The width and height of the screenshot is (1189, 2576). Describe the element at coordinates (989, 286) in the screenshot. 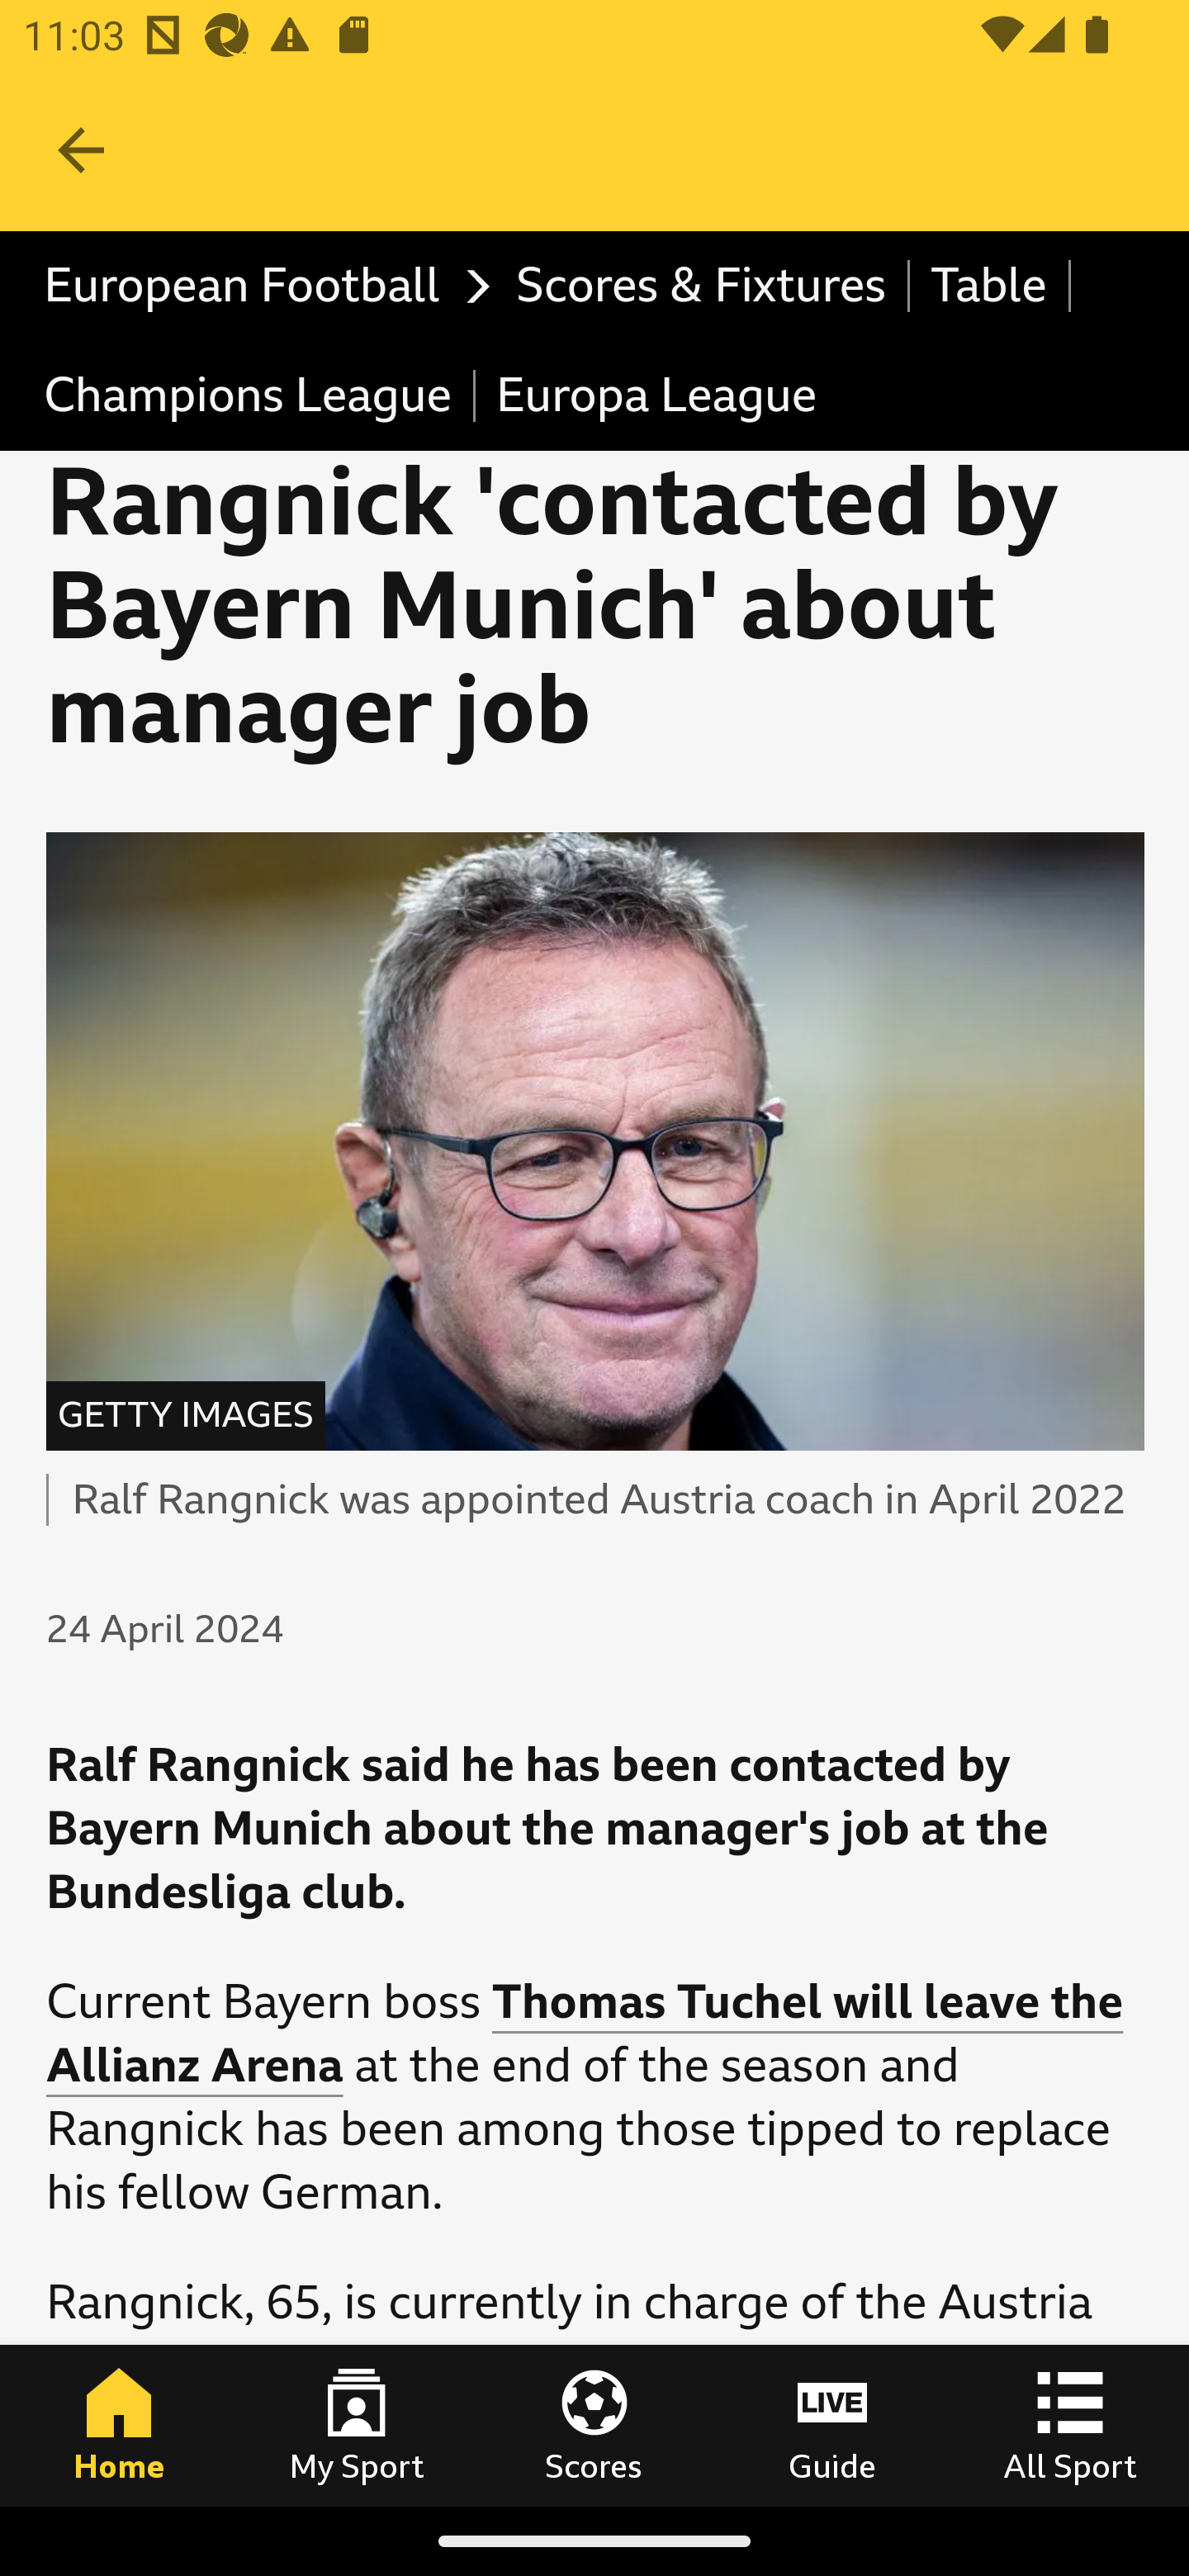

I see `Table` at that location.